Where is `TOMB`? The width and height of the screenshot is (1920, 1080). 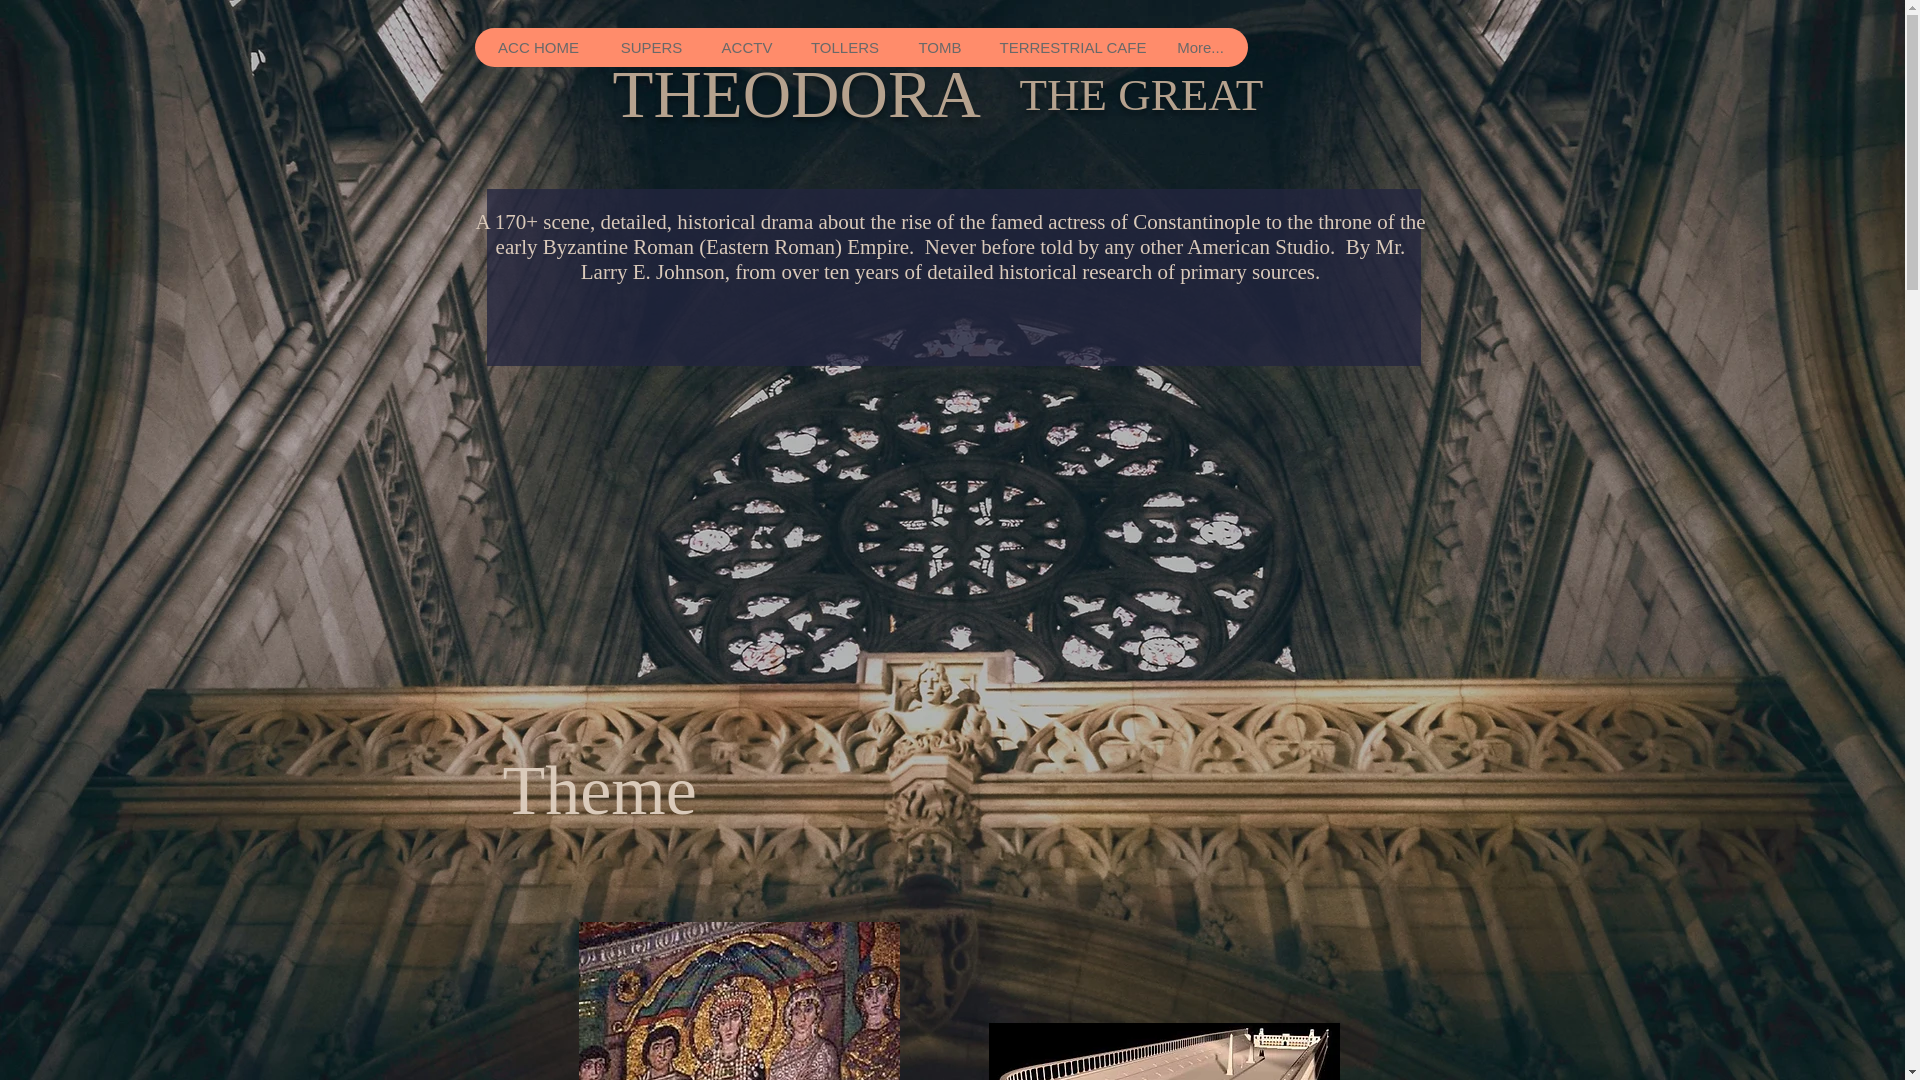
TOMB is located at coordinates (940, 47).